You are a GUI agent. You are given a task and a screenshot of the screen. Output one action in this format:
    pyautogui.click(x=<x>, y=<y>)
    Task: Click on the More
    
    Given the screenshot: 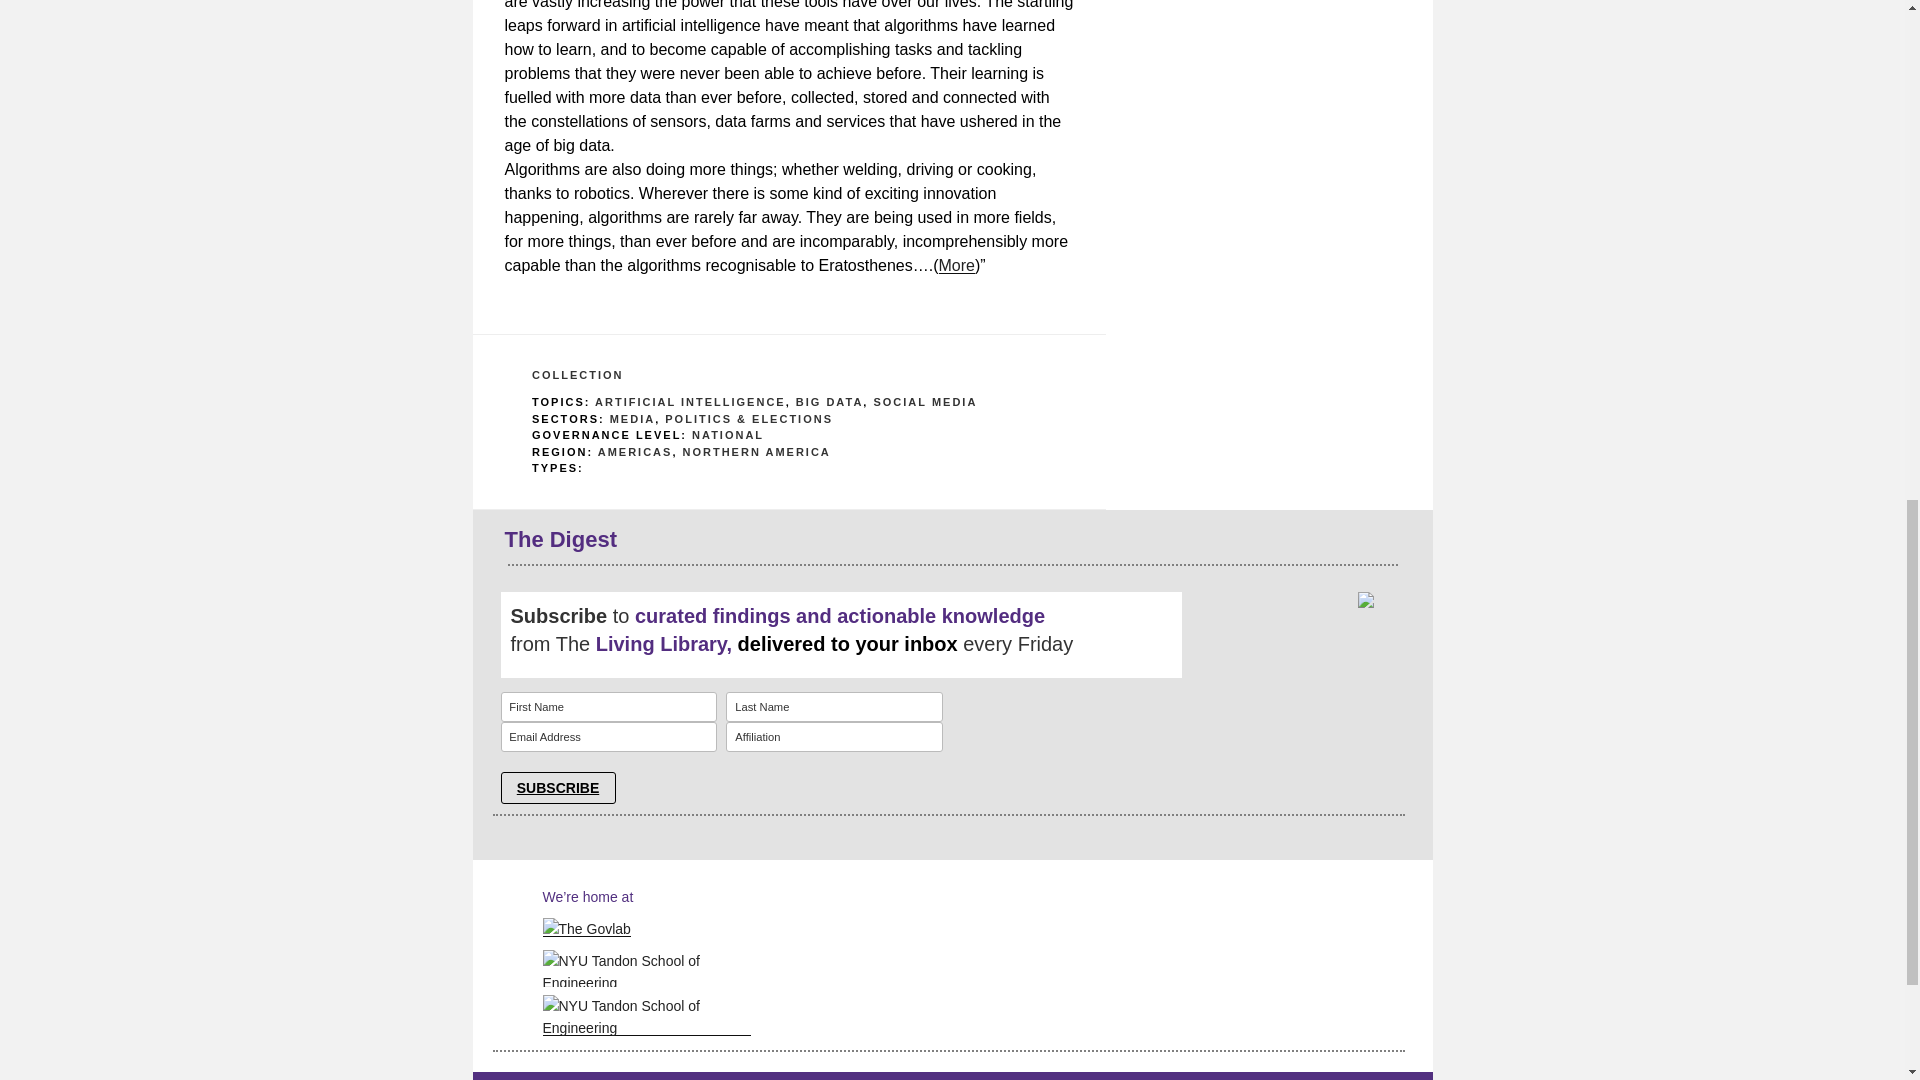 What is the action you would take?
    pyautogui.click(x=956, y=266)
    